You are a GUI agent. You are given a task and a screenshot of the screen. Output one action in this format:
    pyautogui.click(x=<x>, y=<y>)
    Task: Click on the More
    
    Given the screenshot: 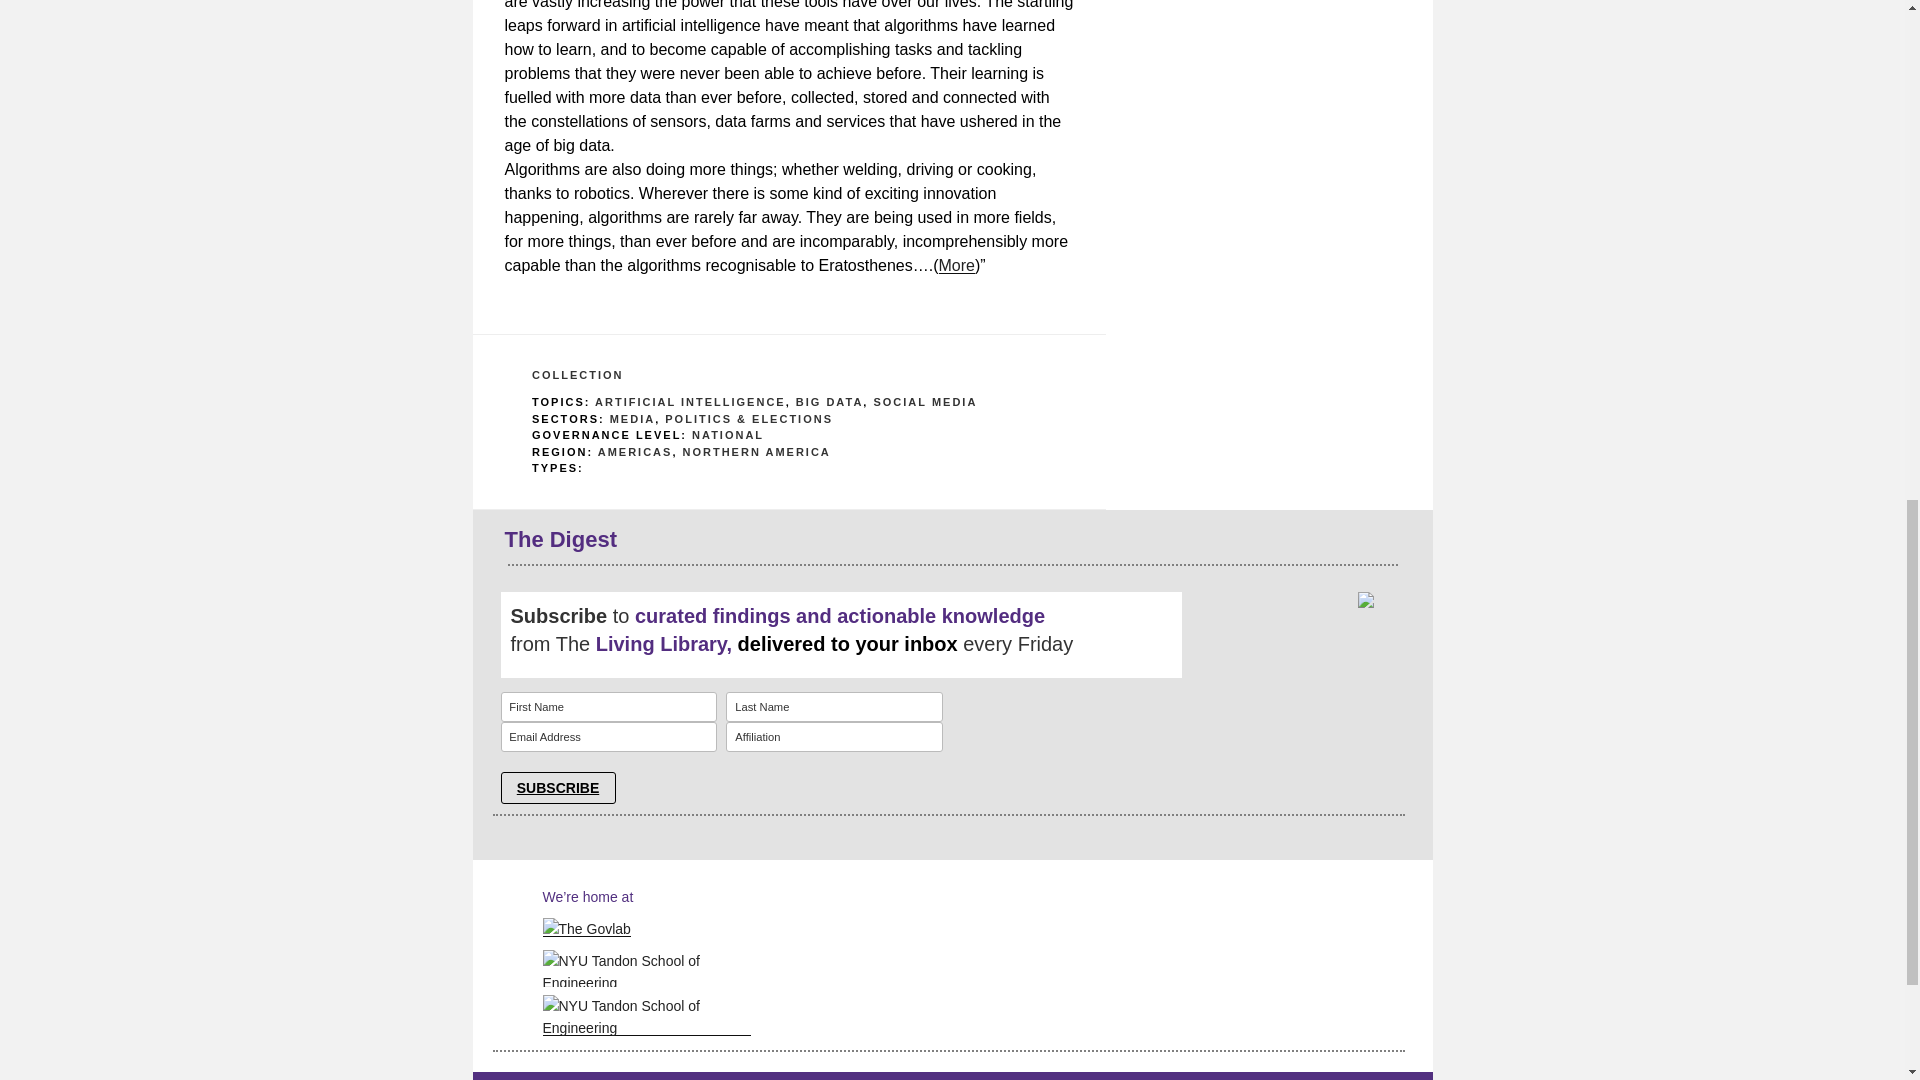 What is the action you would take?
    pyautogui.click(x=956, y=266)
    